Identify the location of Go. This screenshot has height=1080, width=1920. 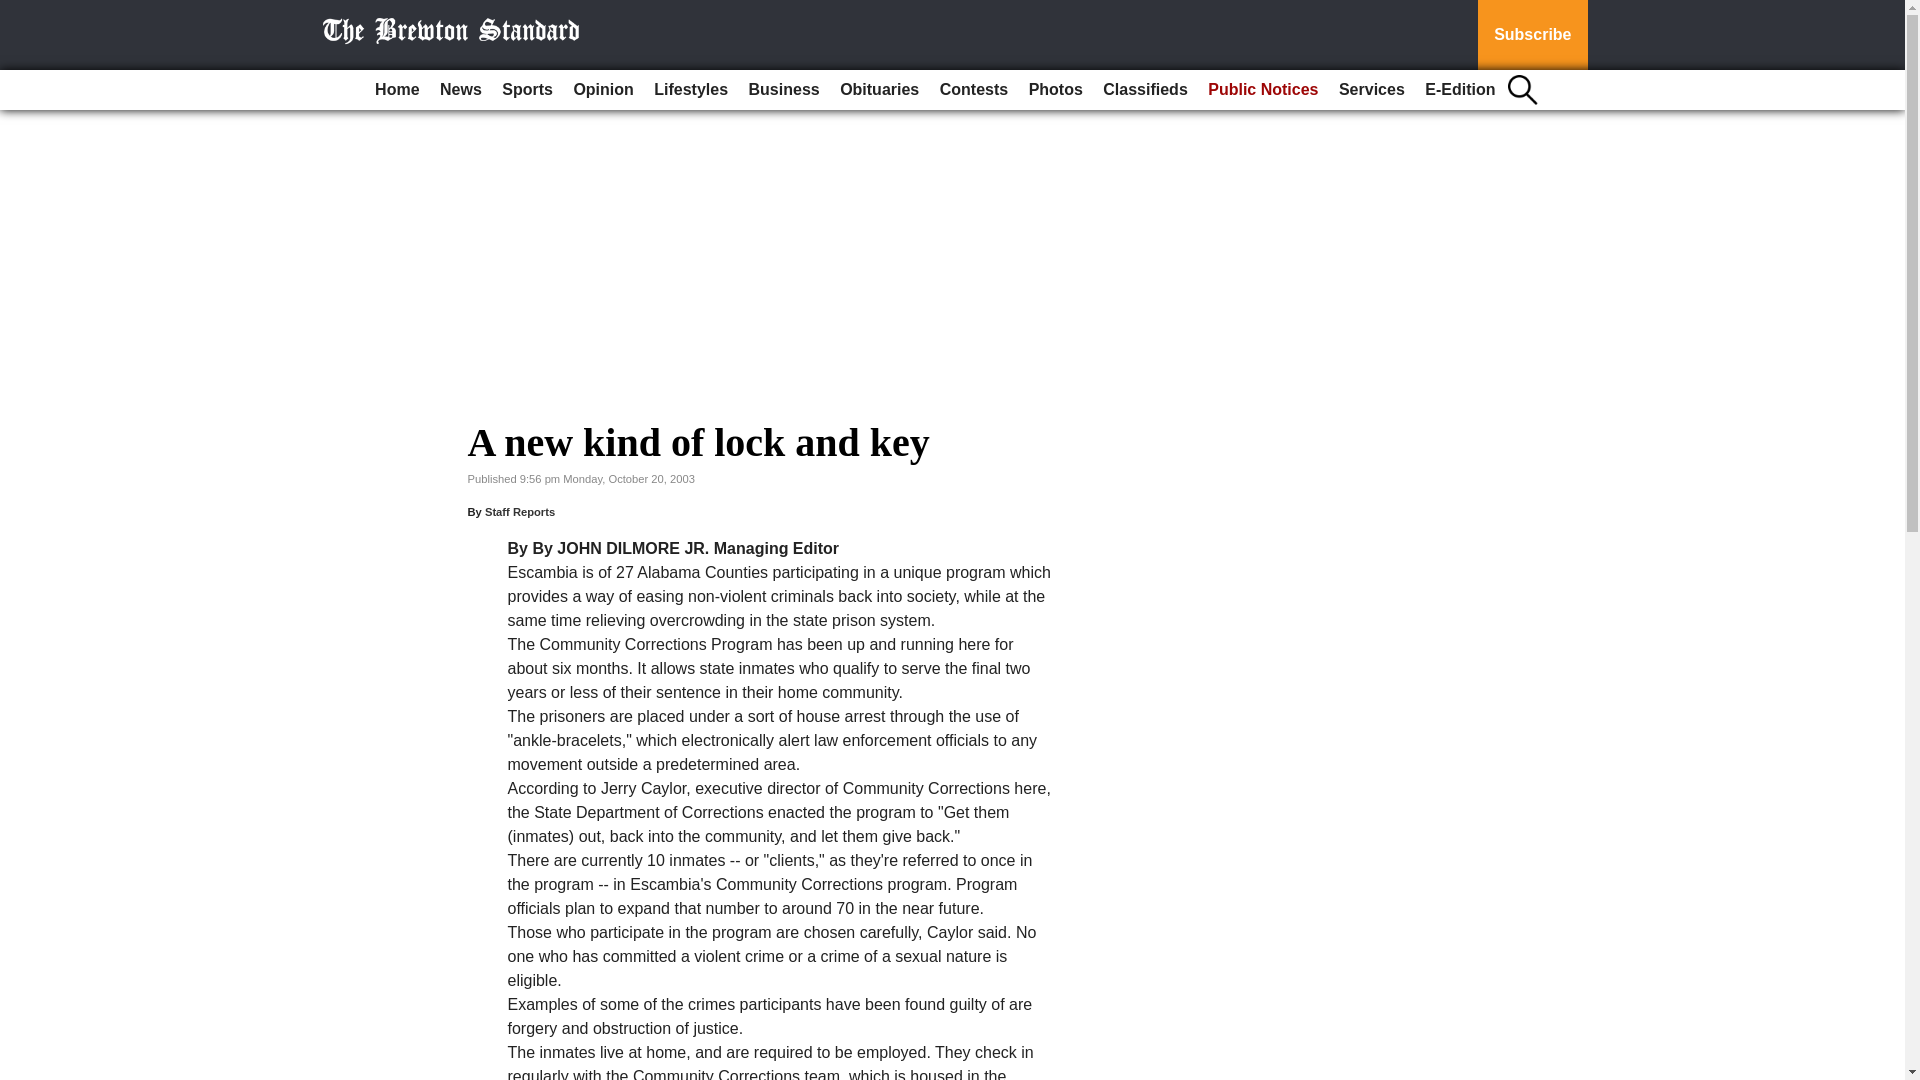
(18, 12).